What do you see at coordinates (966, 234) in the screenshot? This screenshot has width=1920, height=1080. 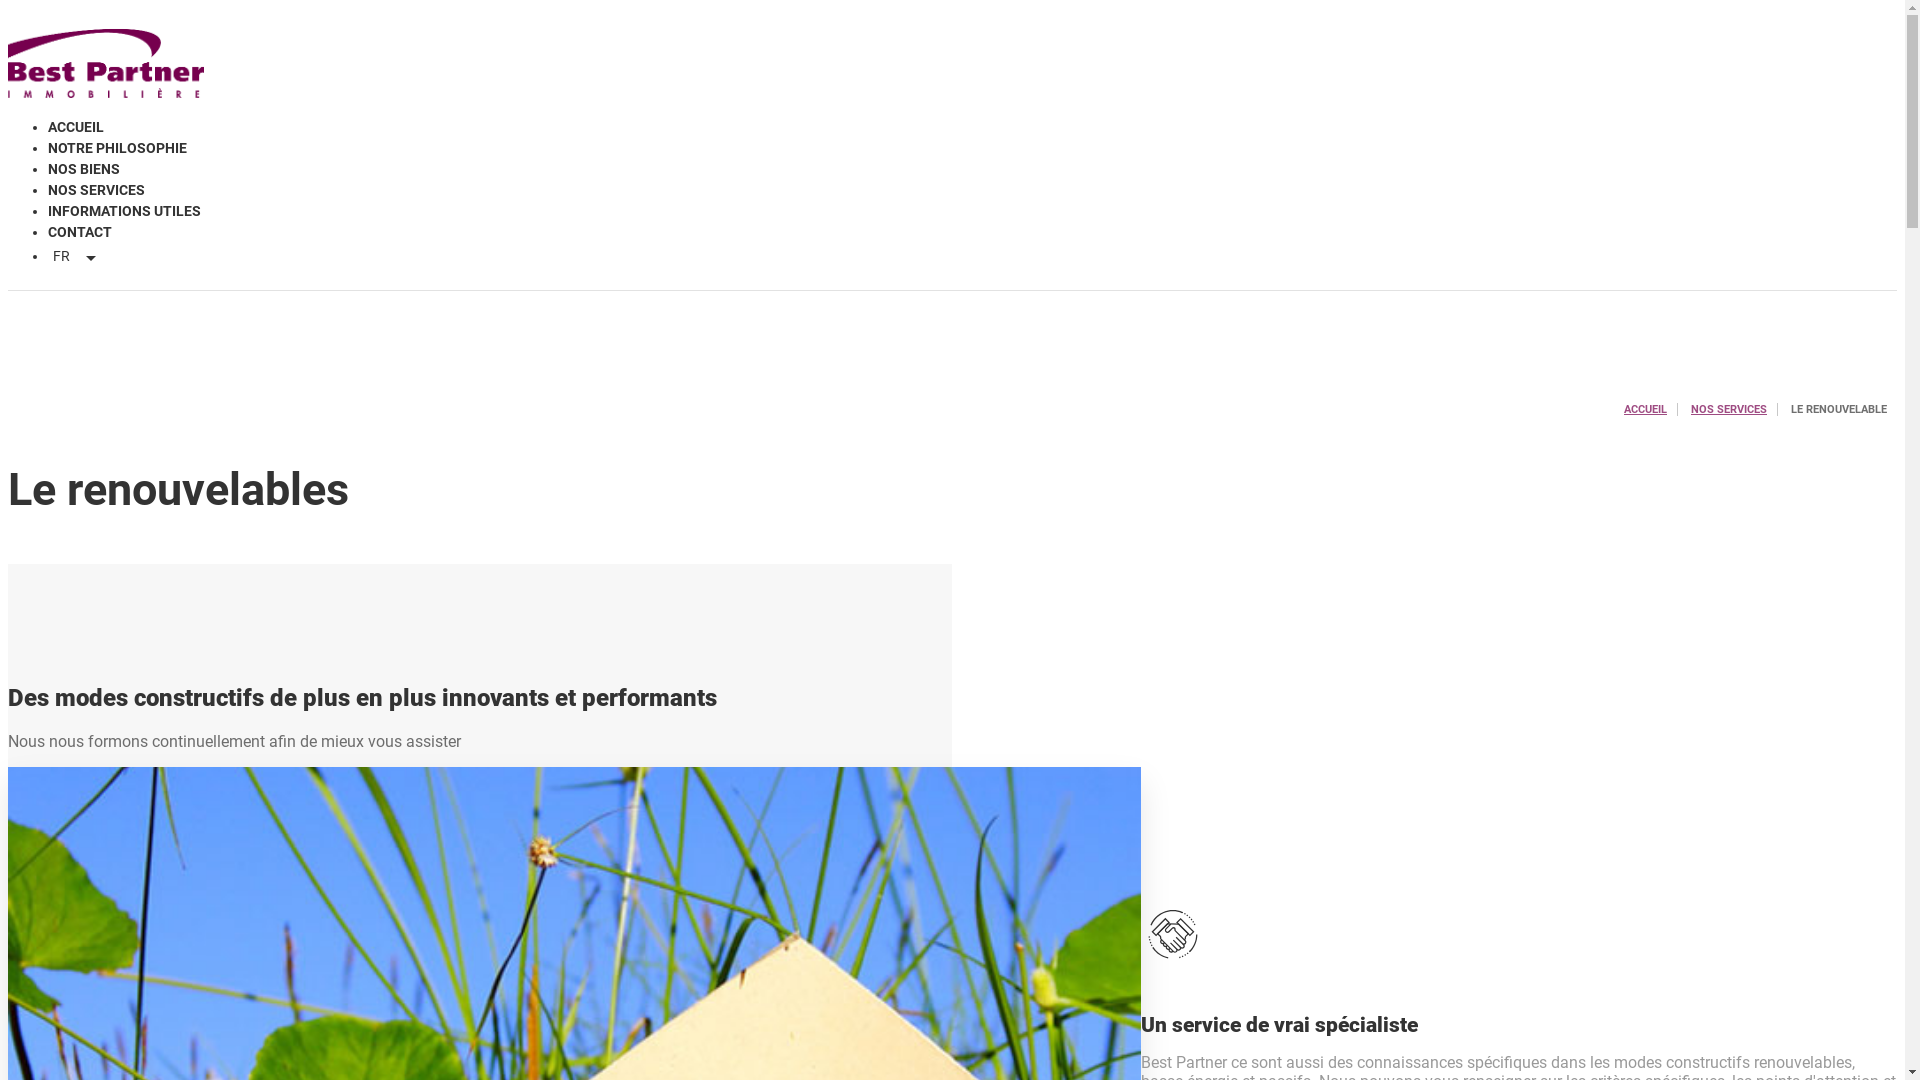 I see `CONTACT` at bounding box center [966, 234].